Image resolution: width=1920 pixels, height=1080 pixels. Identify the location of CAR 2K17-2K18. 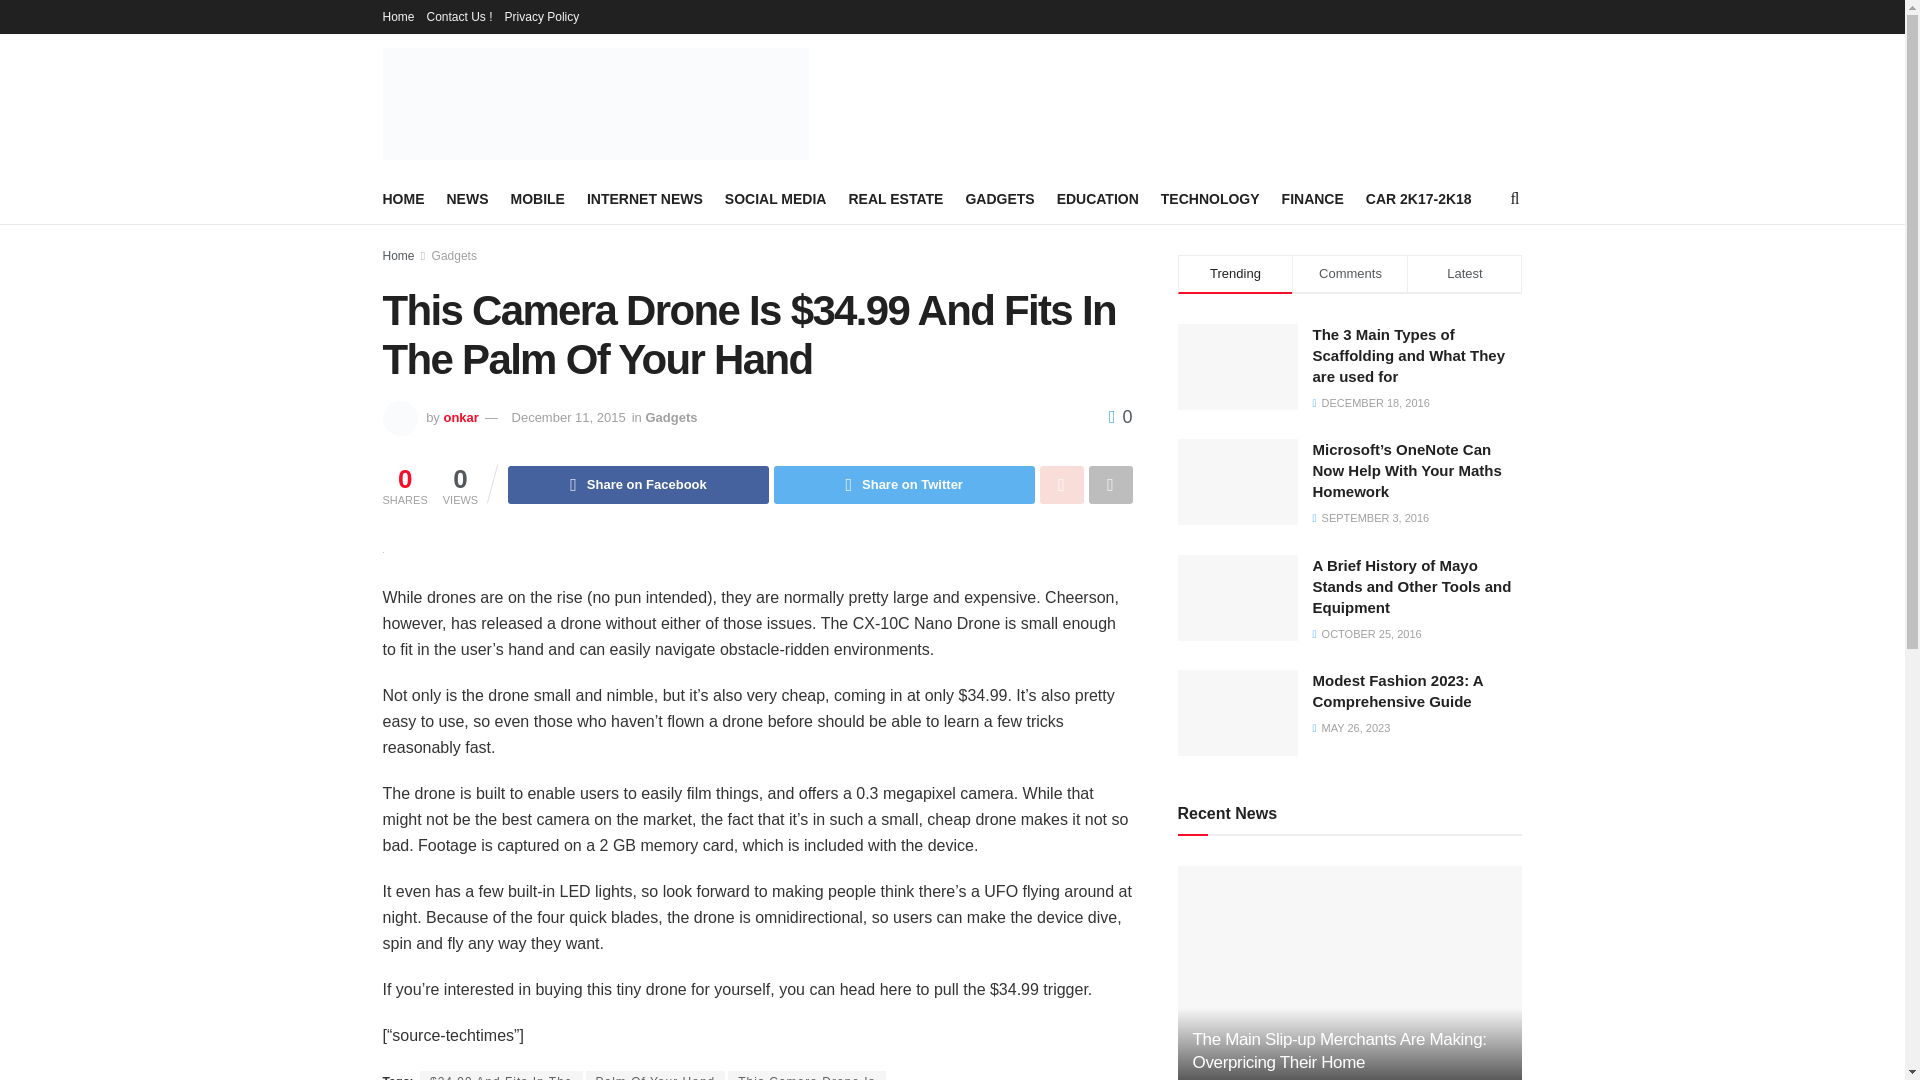
(1418, 198).